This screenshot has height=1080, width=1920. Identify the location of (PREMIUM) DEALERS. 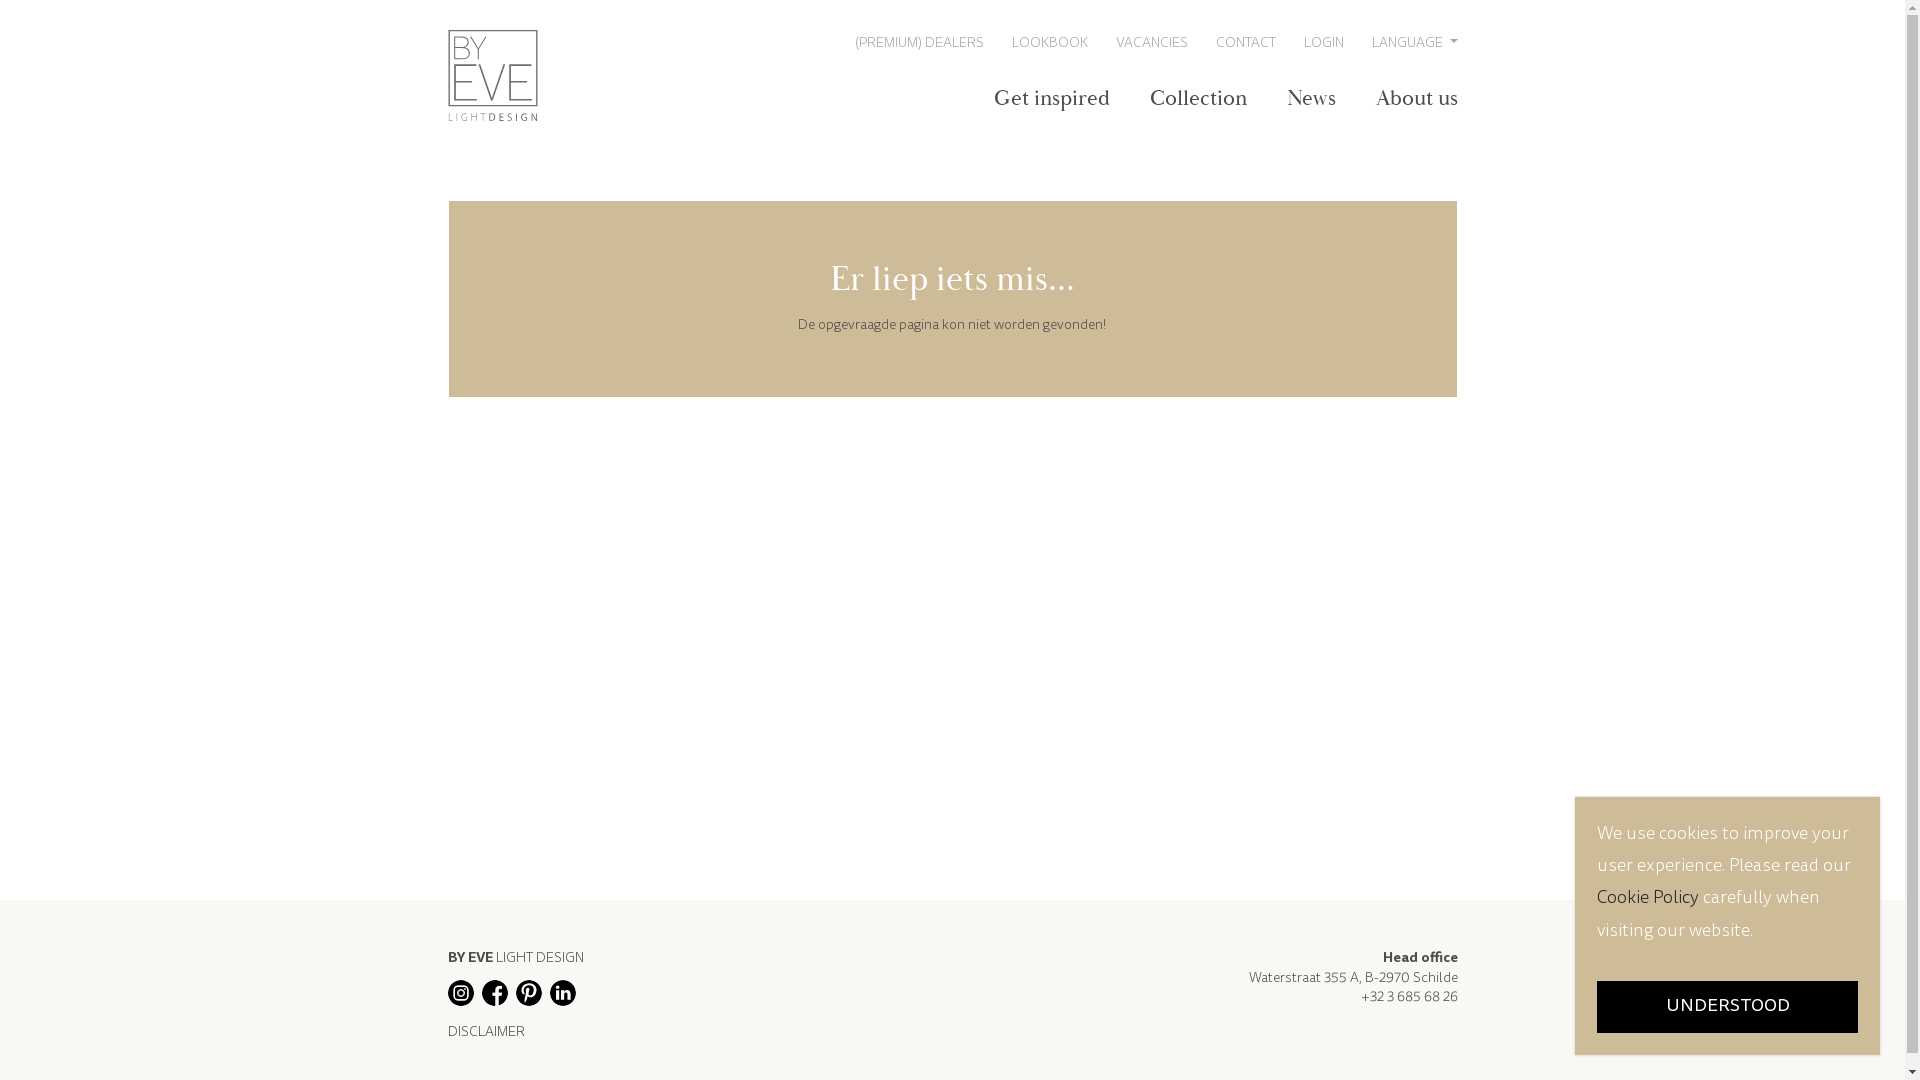
(919, 42).